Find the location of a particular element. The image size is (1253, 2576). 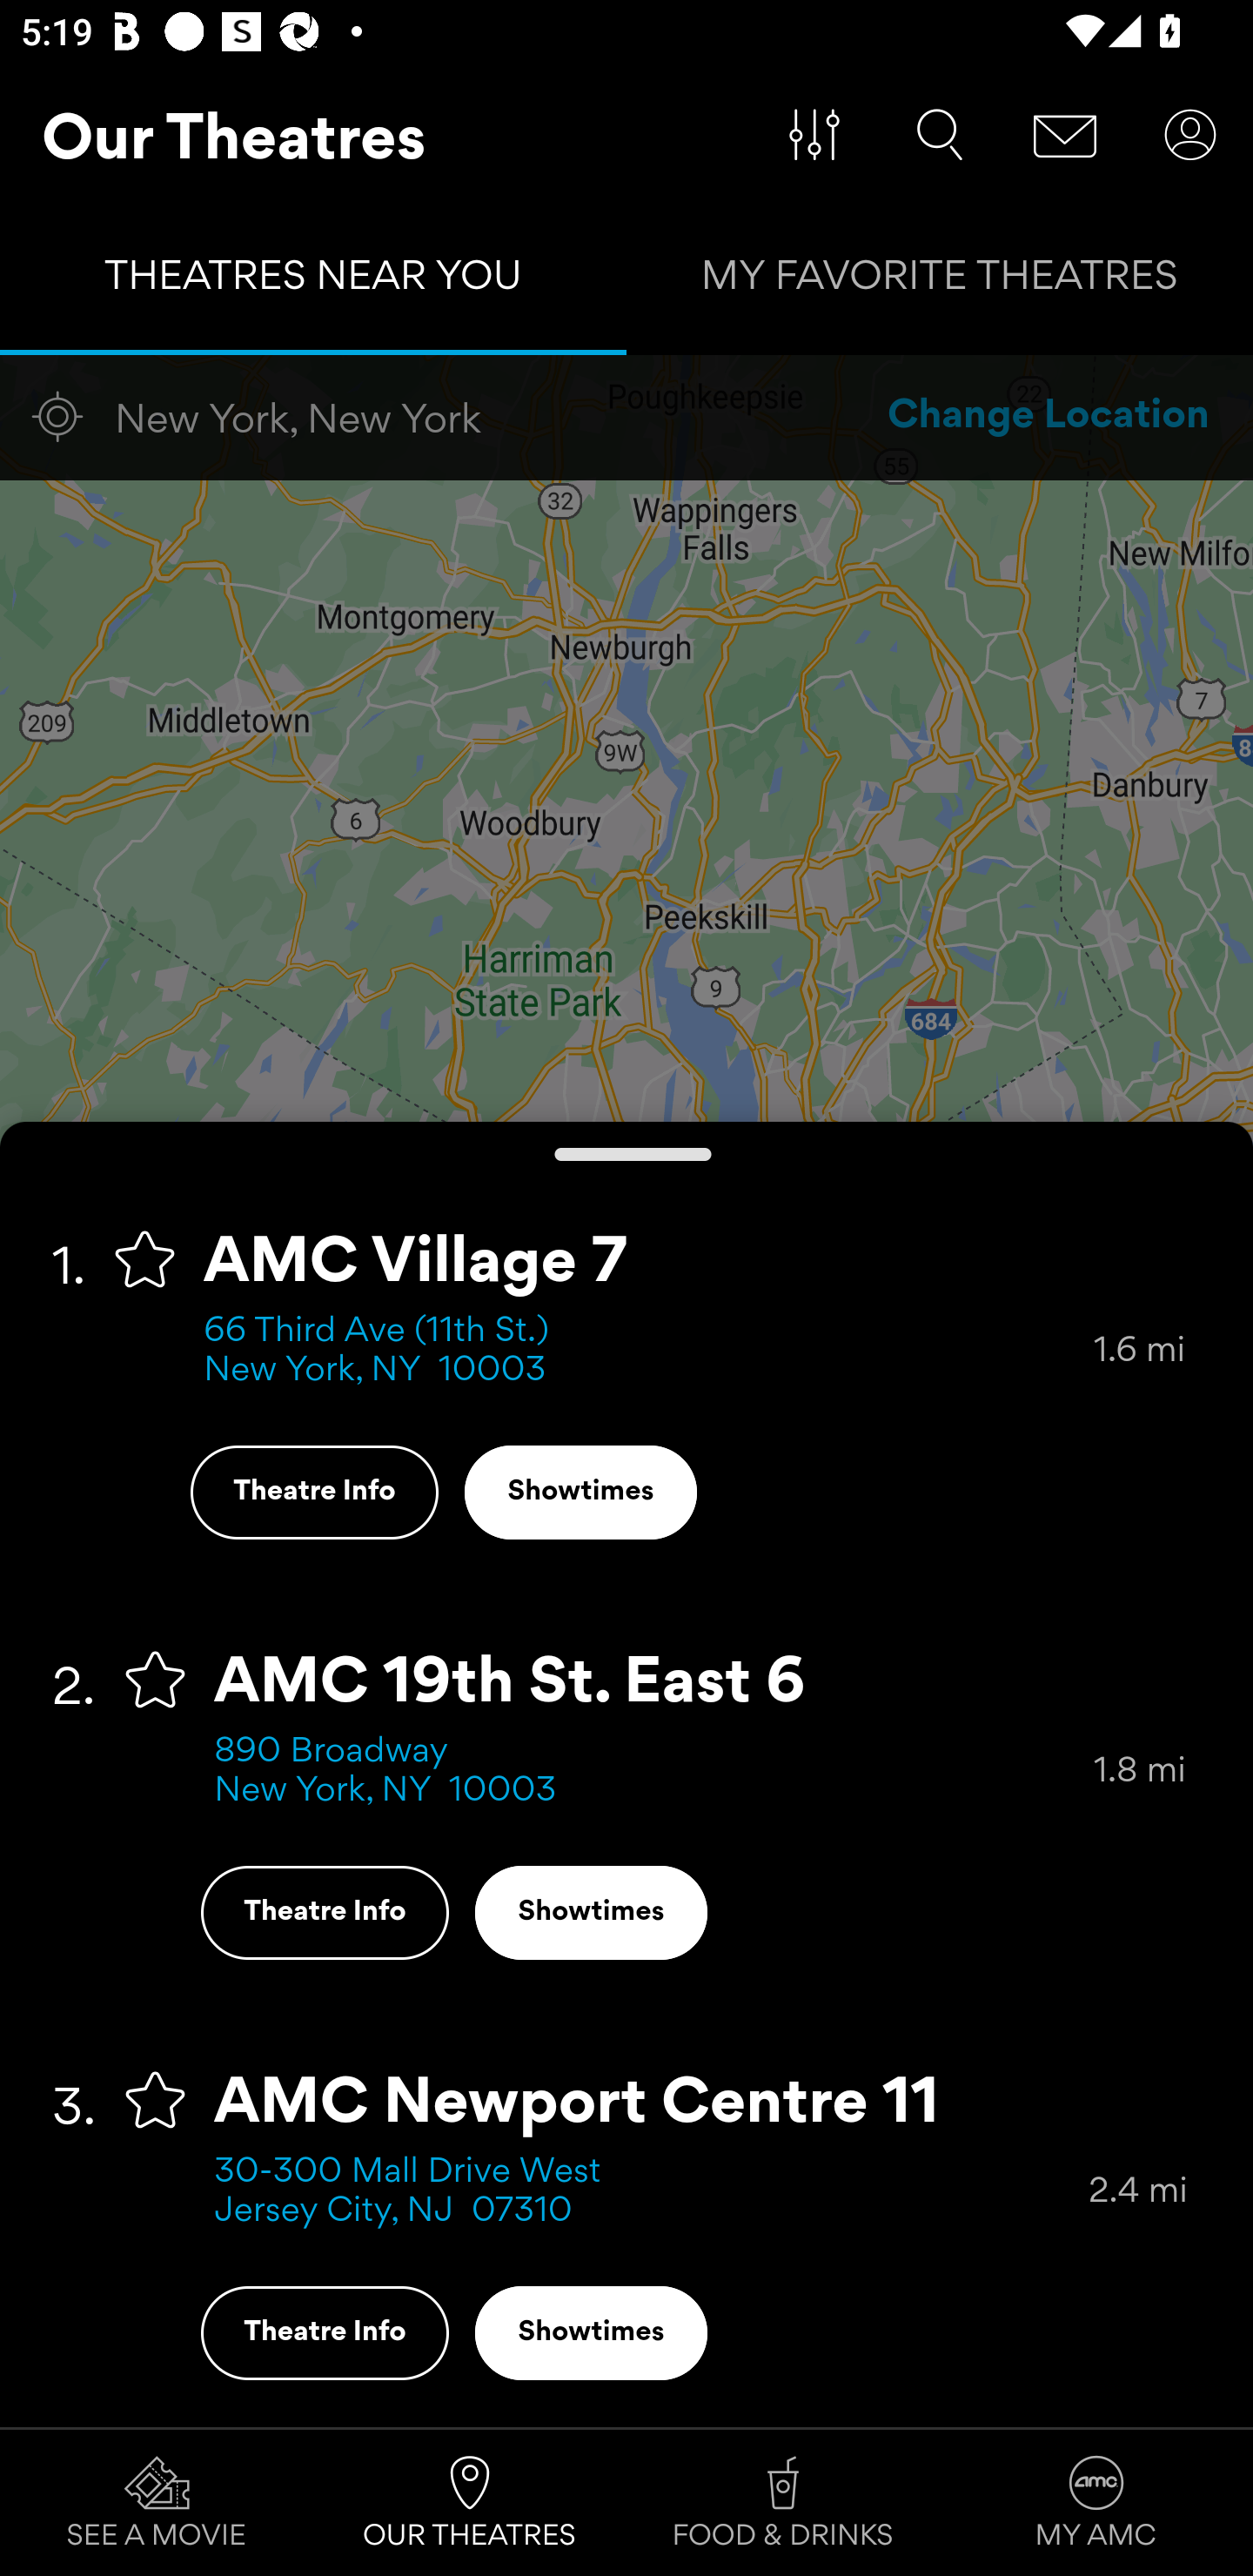

FOOD & DRINKS
Tab 3 of 4 is located at coordinates (783, 2503).